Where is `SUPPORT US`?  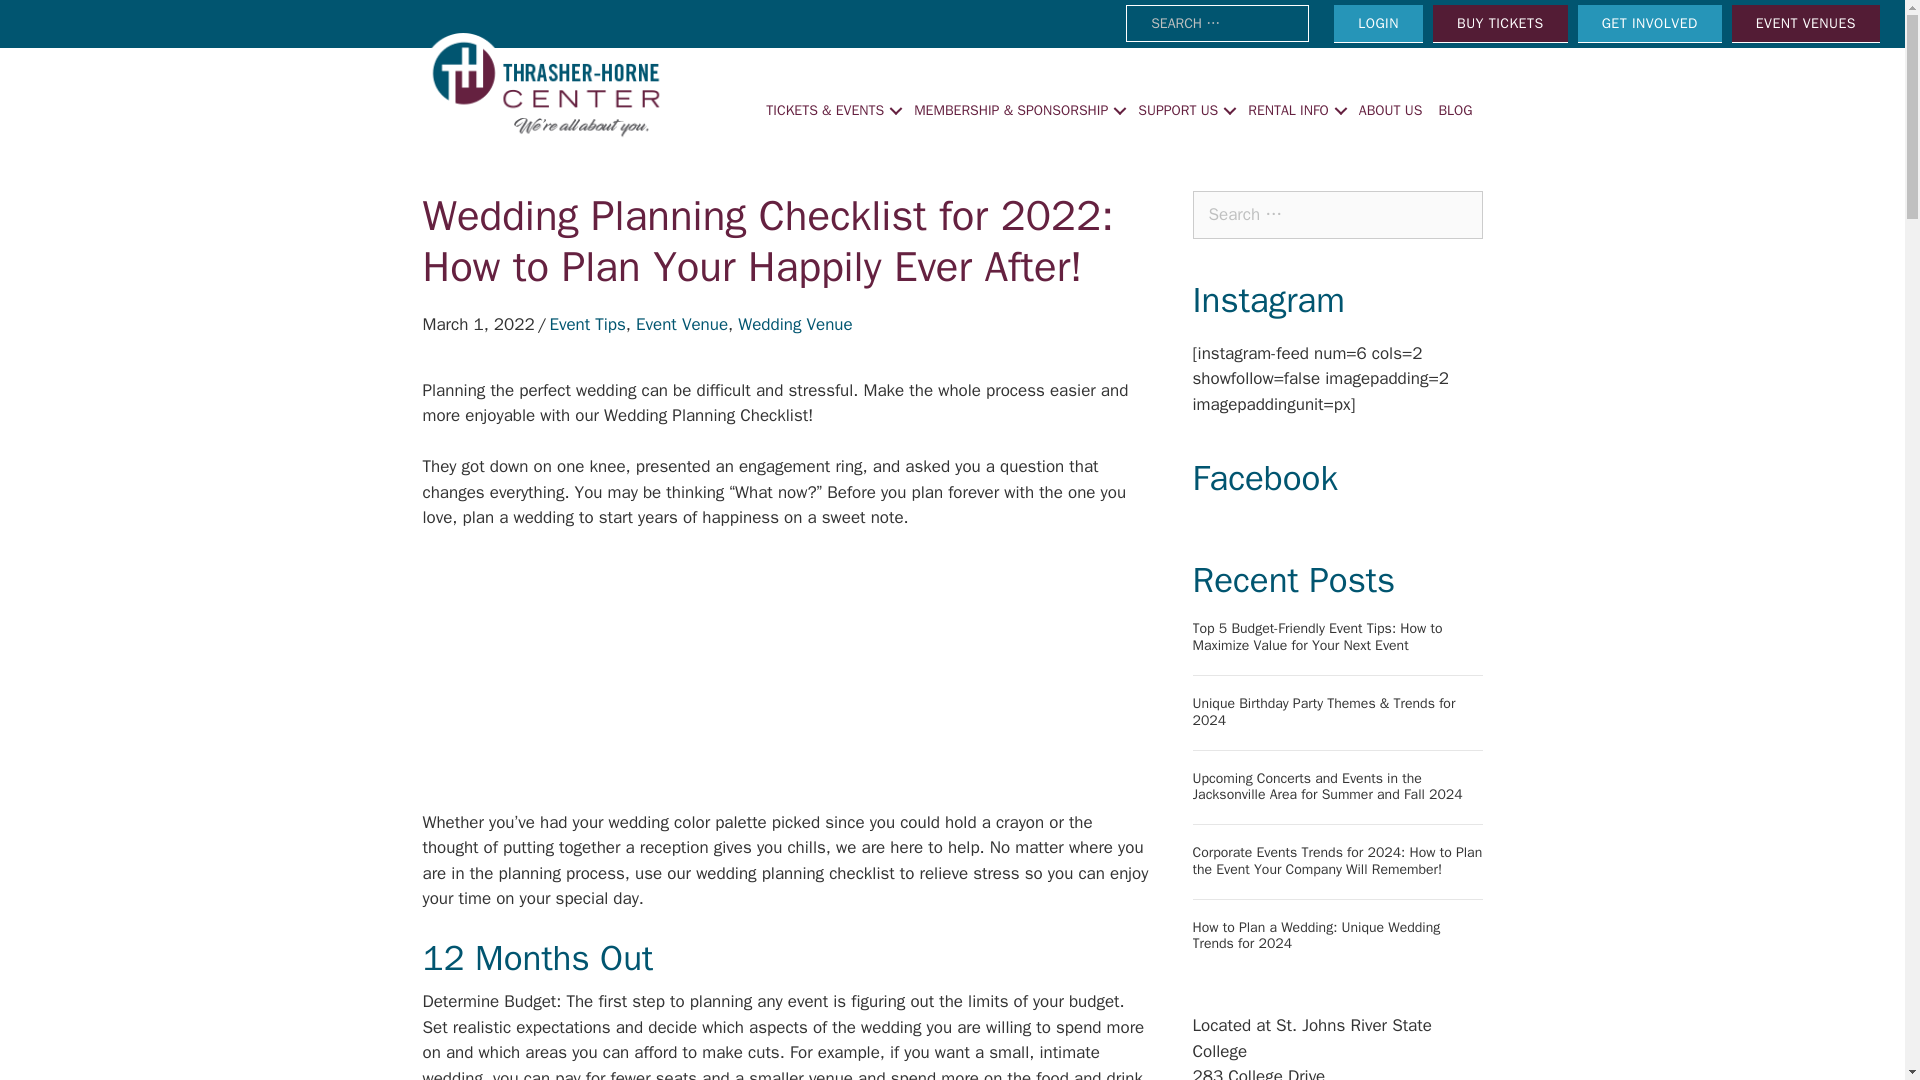
SUPPORT US is located at coordinates (1187, 110).